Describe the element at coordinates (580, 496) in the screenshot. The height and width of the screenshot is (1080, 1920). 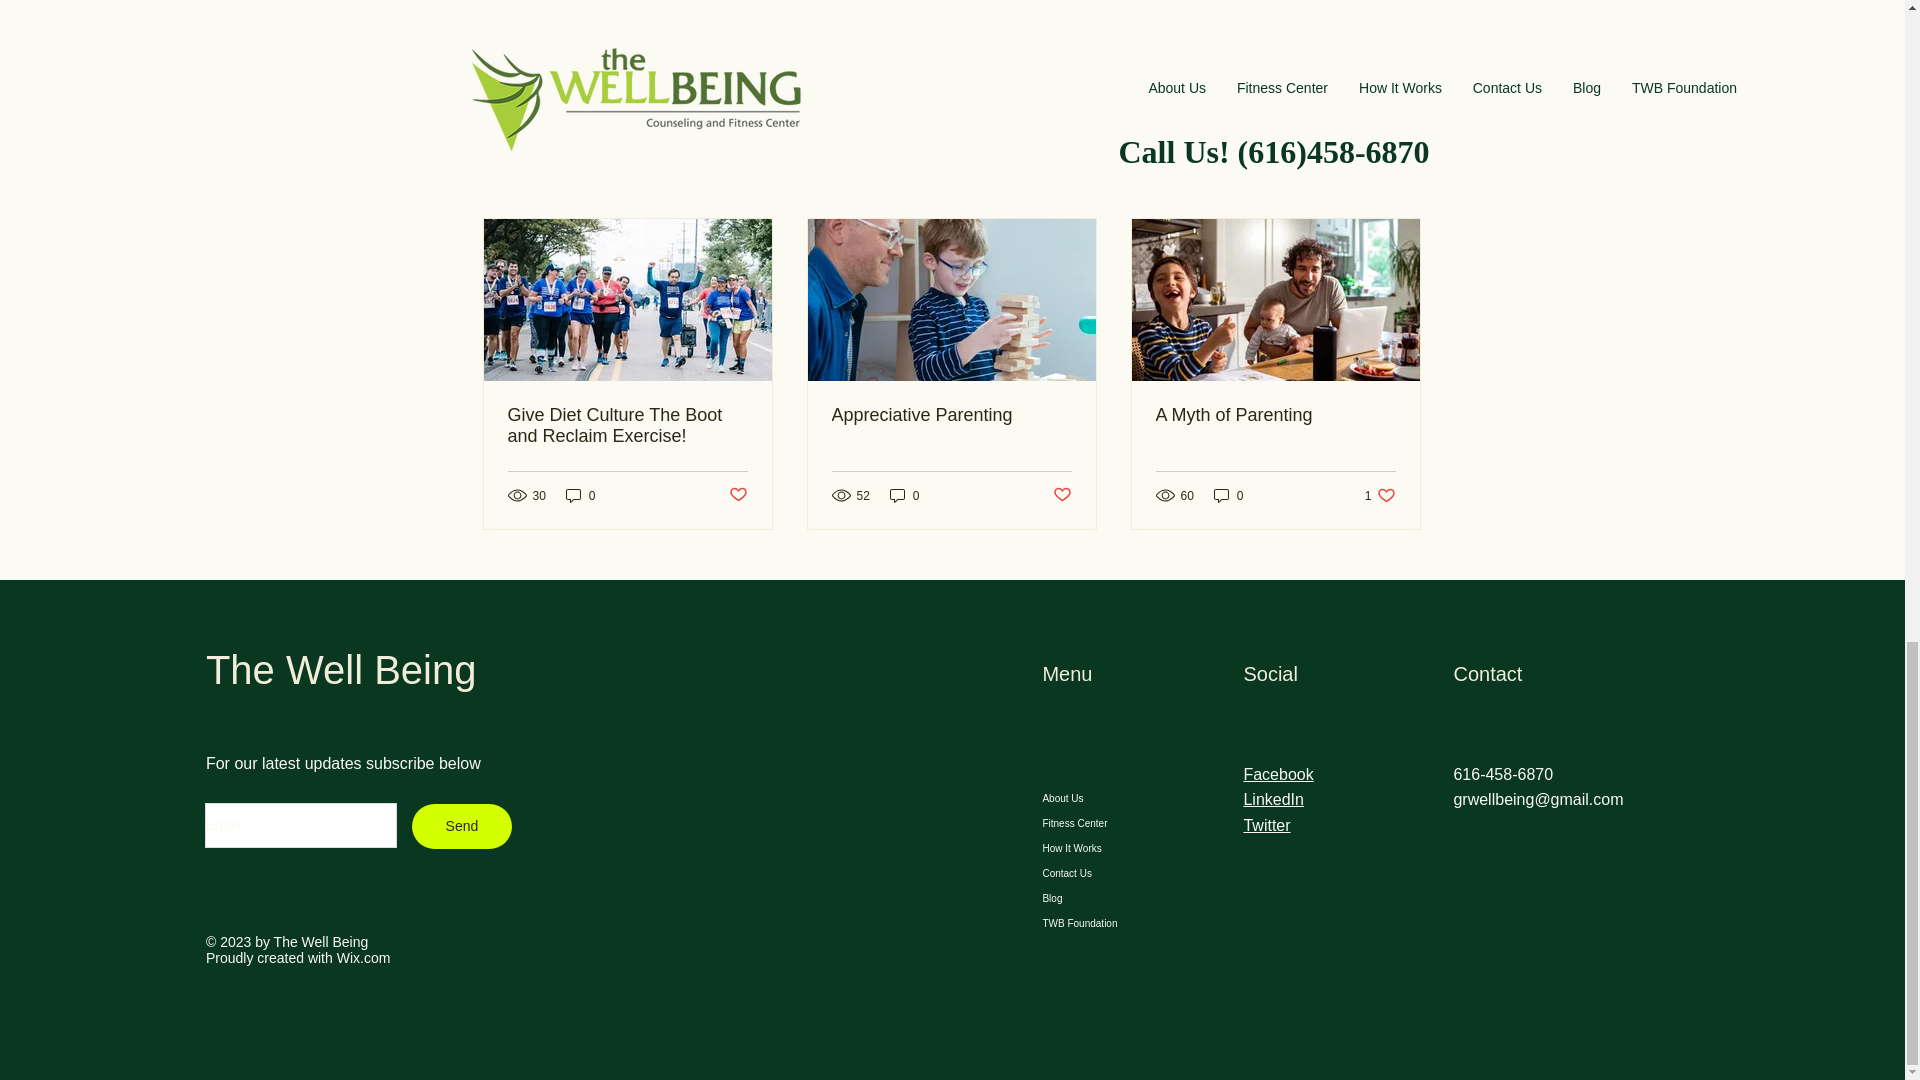
I see `0` at that location.